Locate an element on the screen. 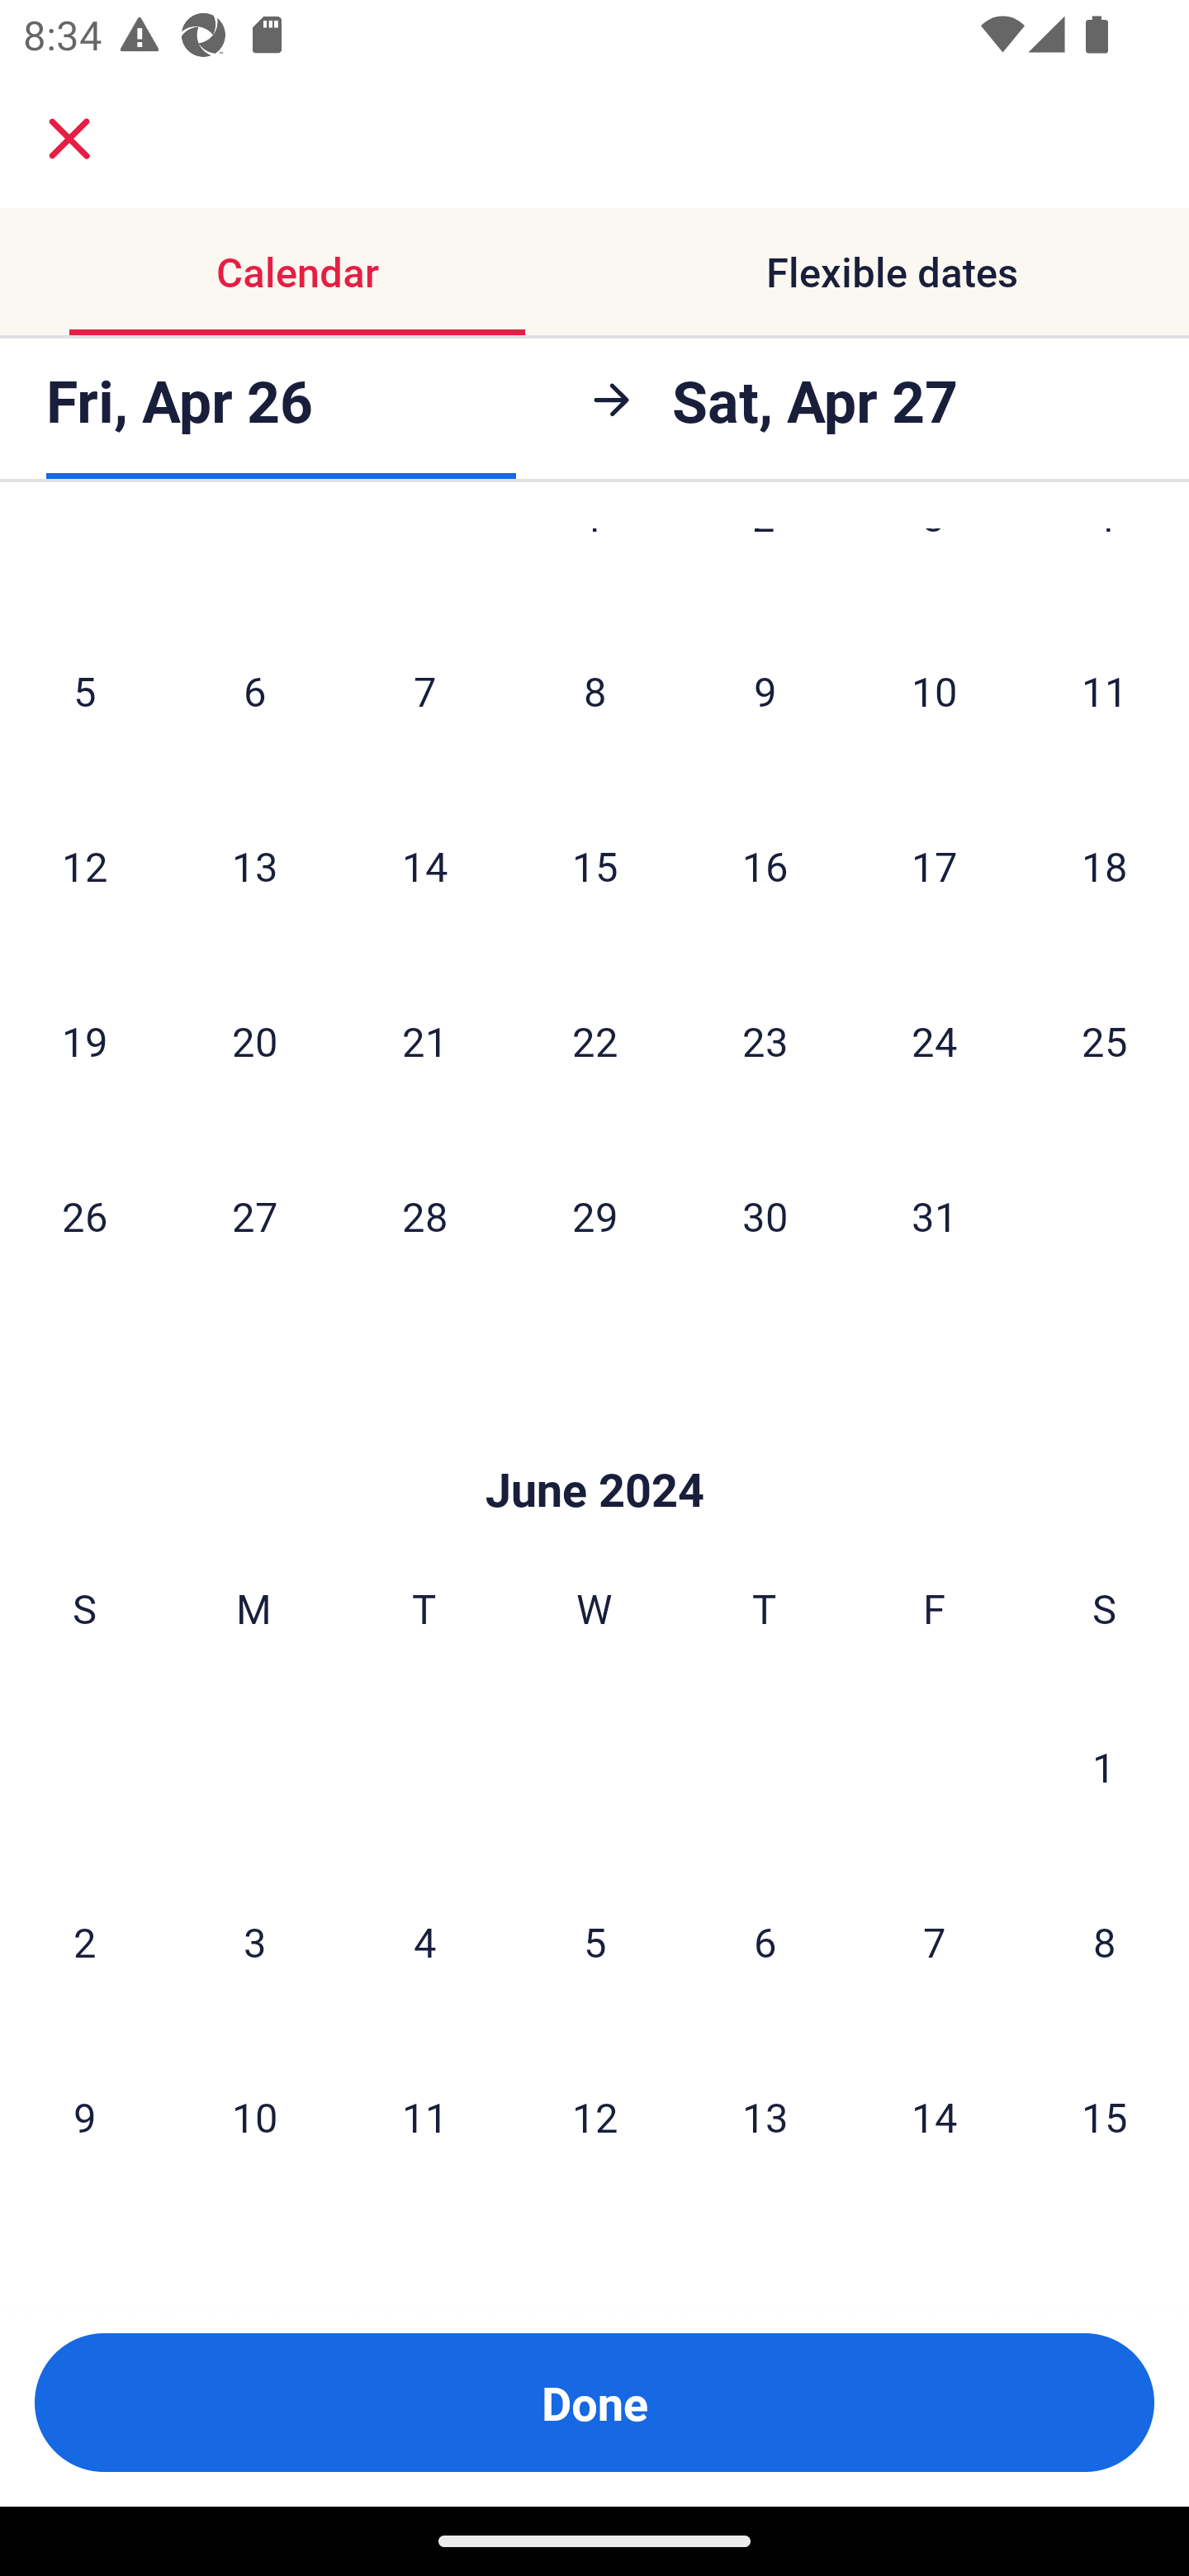 The width and height of the screenshot is (1189, 2576). 26 Sunday, May 26, 2024 is located at coordinates (84, 1215).